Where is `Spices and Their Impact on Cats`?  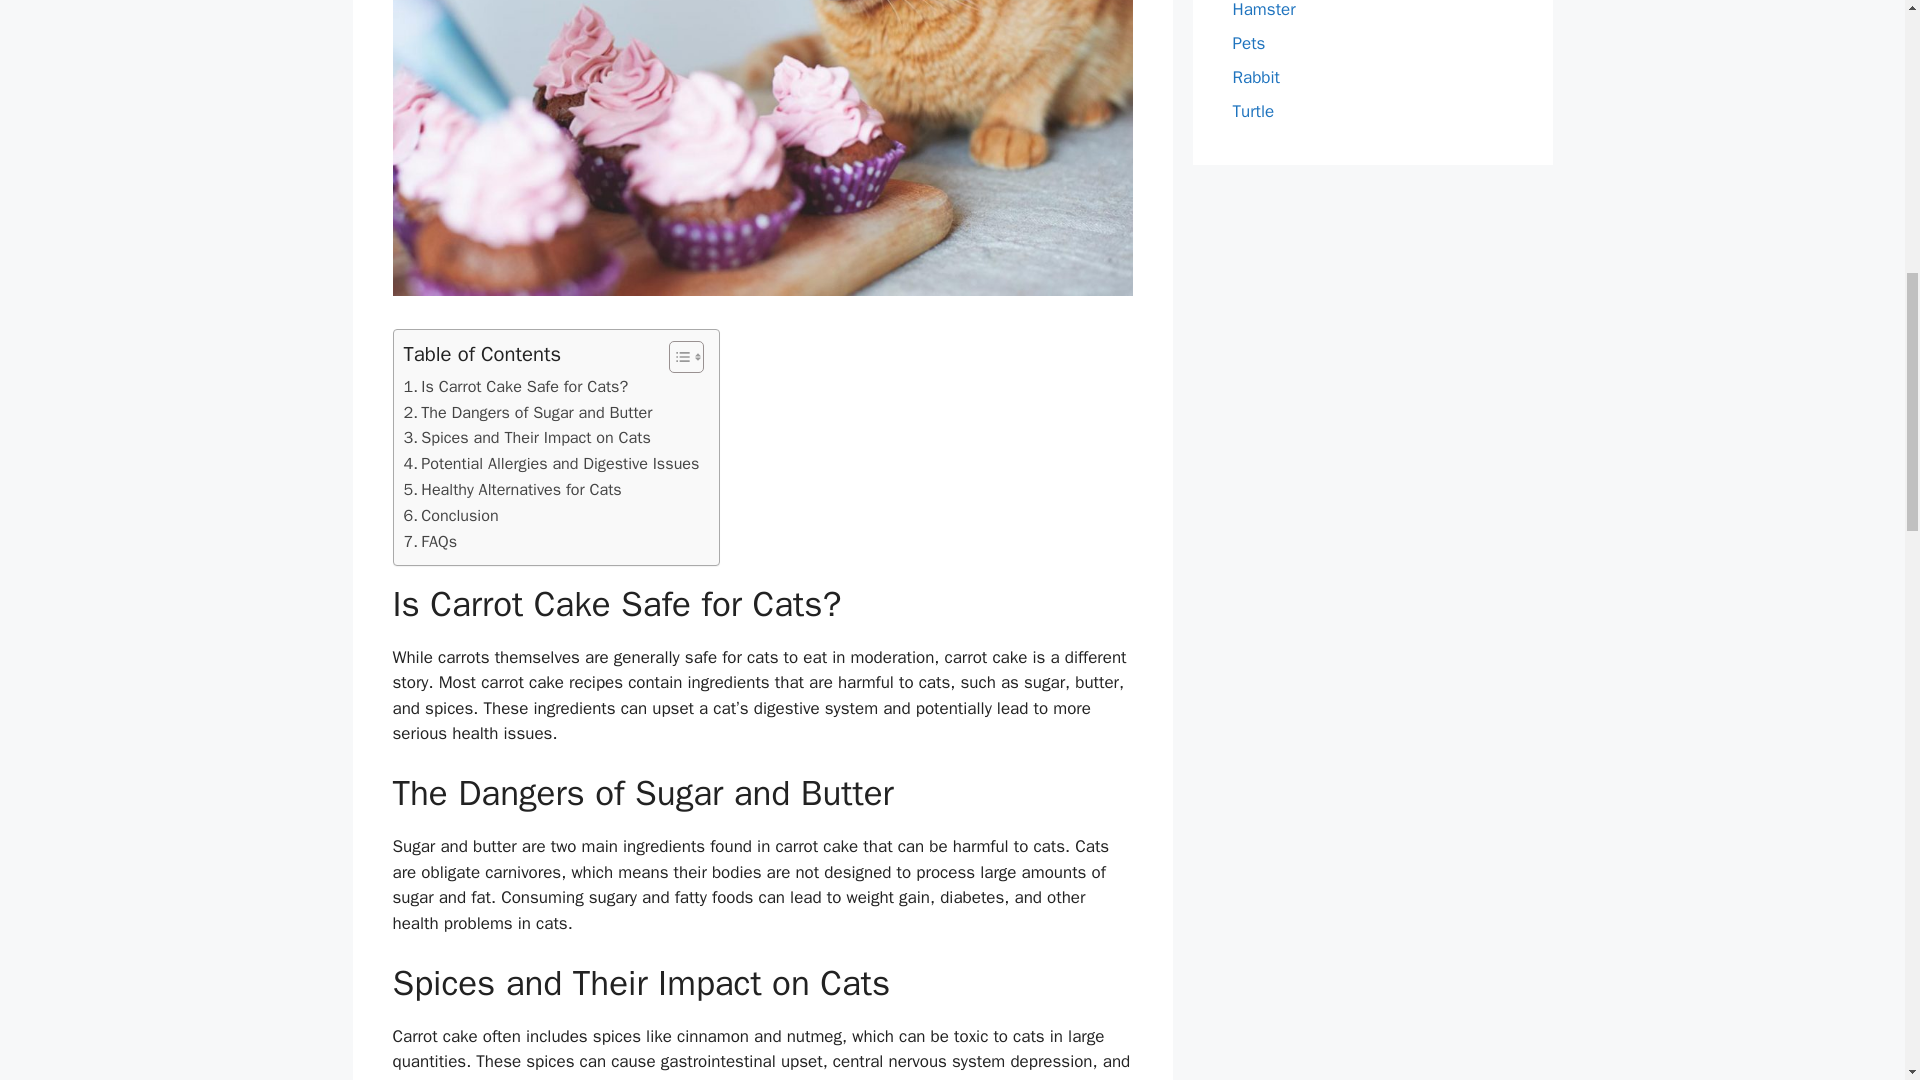 Spices and Their Impact on Cats is located at coordinates (526, 438).